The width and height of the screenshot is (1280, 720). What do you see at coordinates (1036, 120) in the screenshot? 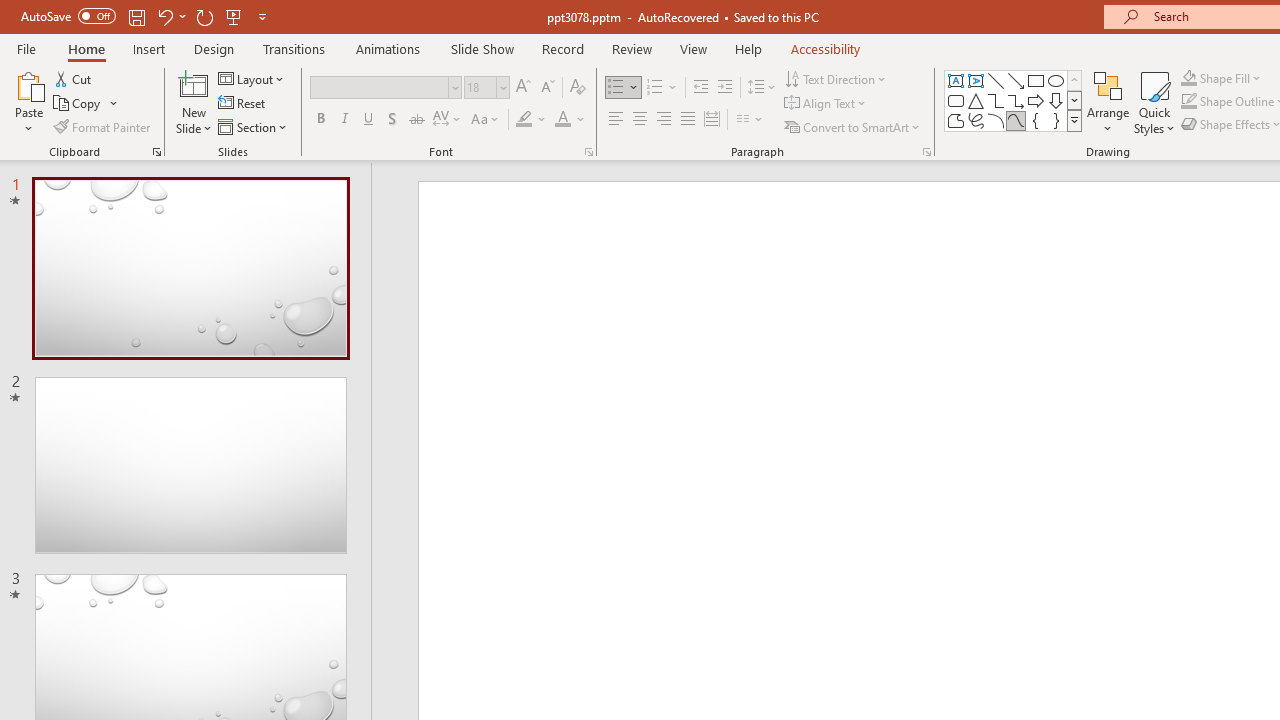
I see `Left Brace` at bounding box center [1036, 120].